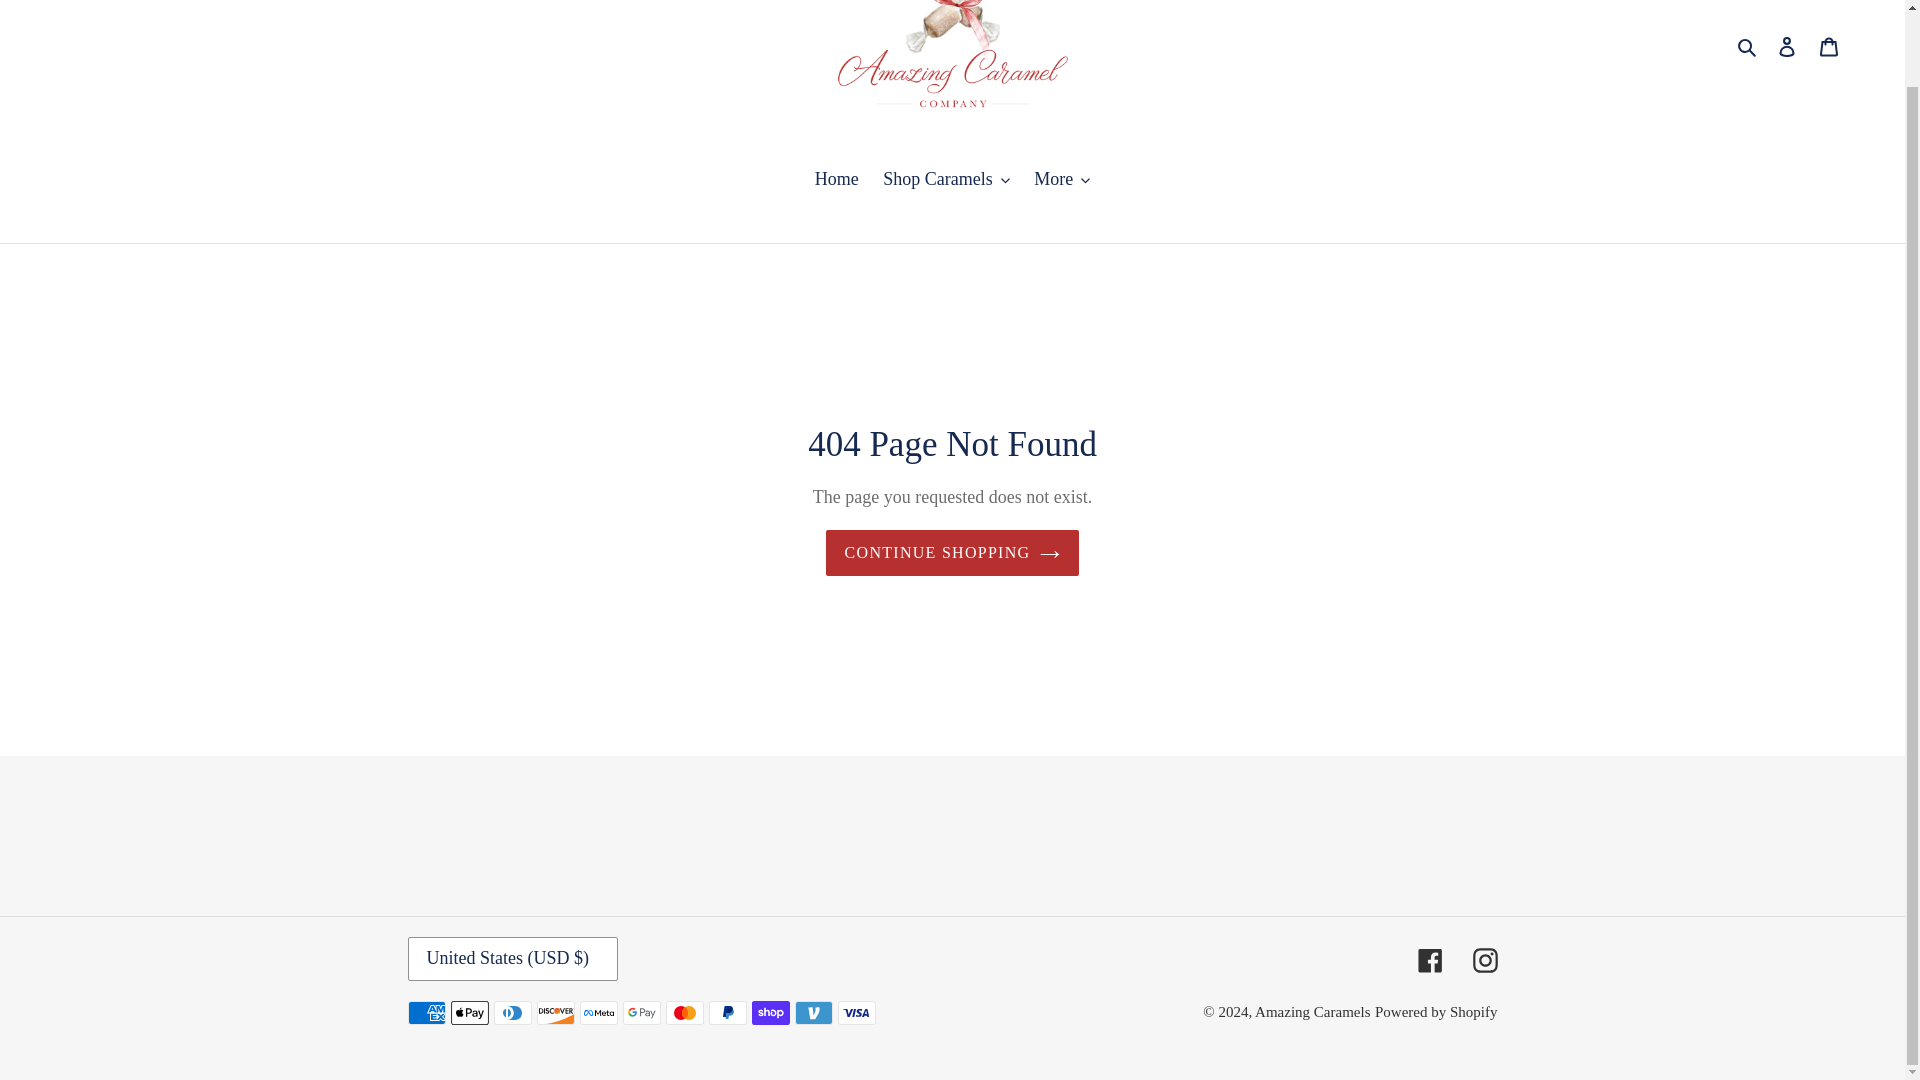 The height and width of the screenshot is (1080, 1920). What do you see at coordinates (1062, 180) in the screenshot?
I see `More` at bounding box center [1062, 180].